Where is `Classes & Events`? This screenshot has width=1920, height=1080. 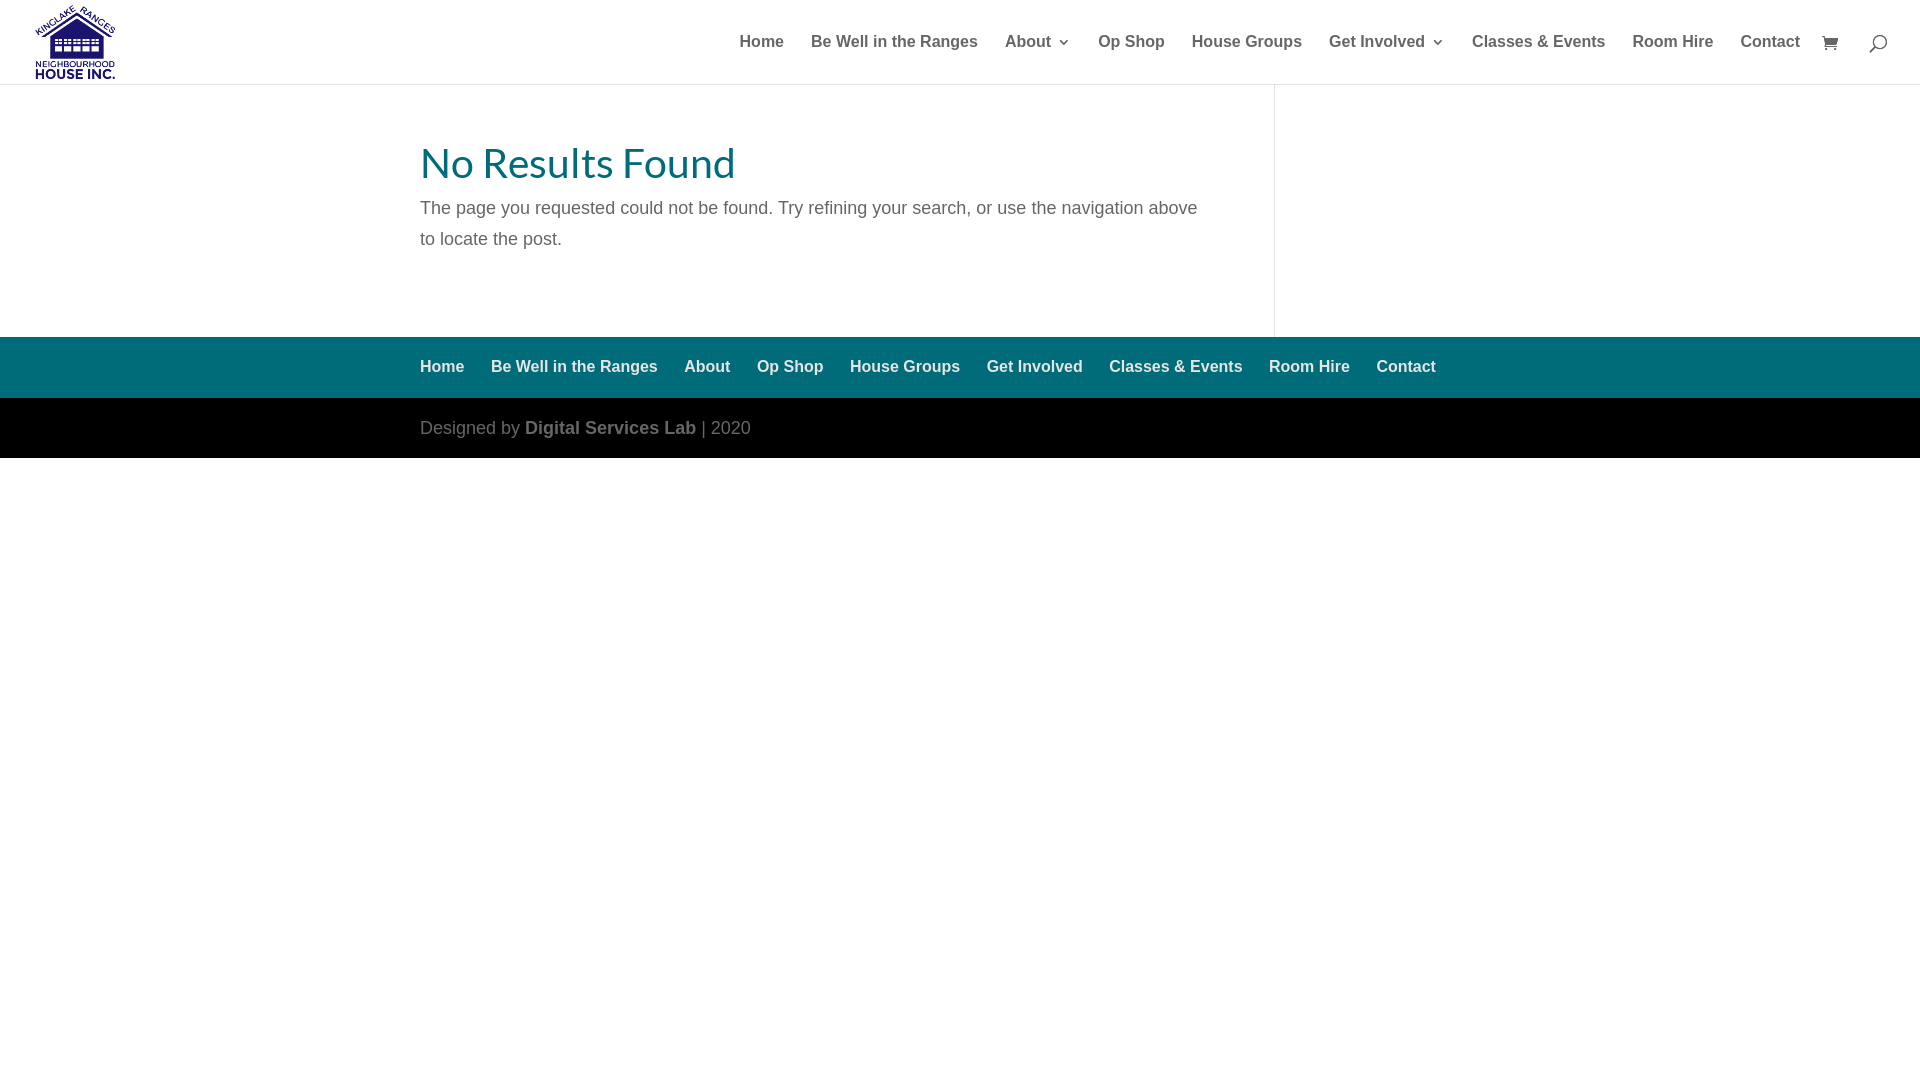 Classes & Events is located at coordinates (1538, 60).